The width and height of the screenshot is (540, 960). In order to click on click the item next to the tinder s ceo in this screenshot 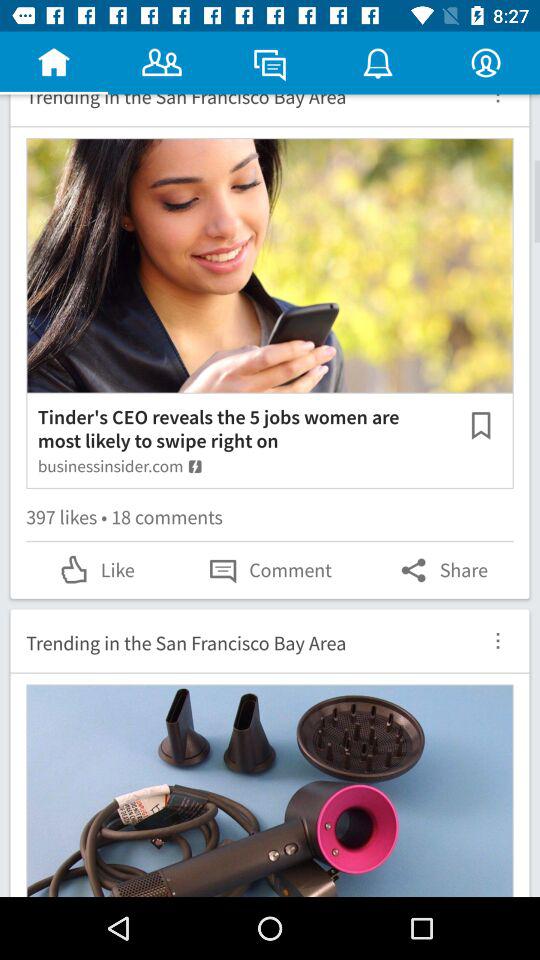, I will do `click(480, 424)`.